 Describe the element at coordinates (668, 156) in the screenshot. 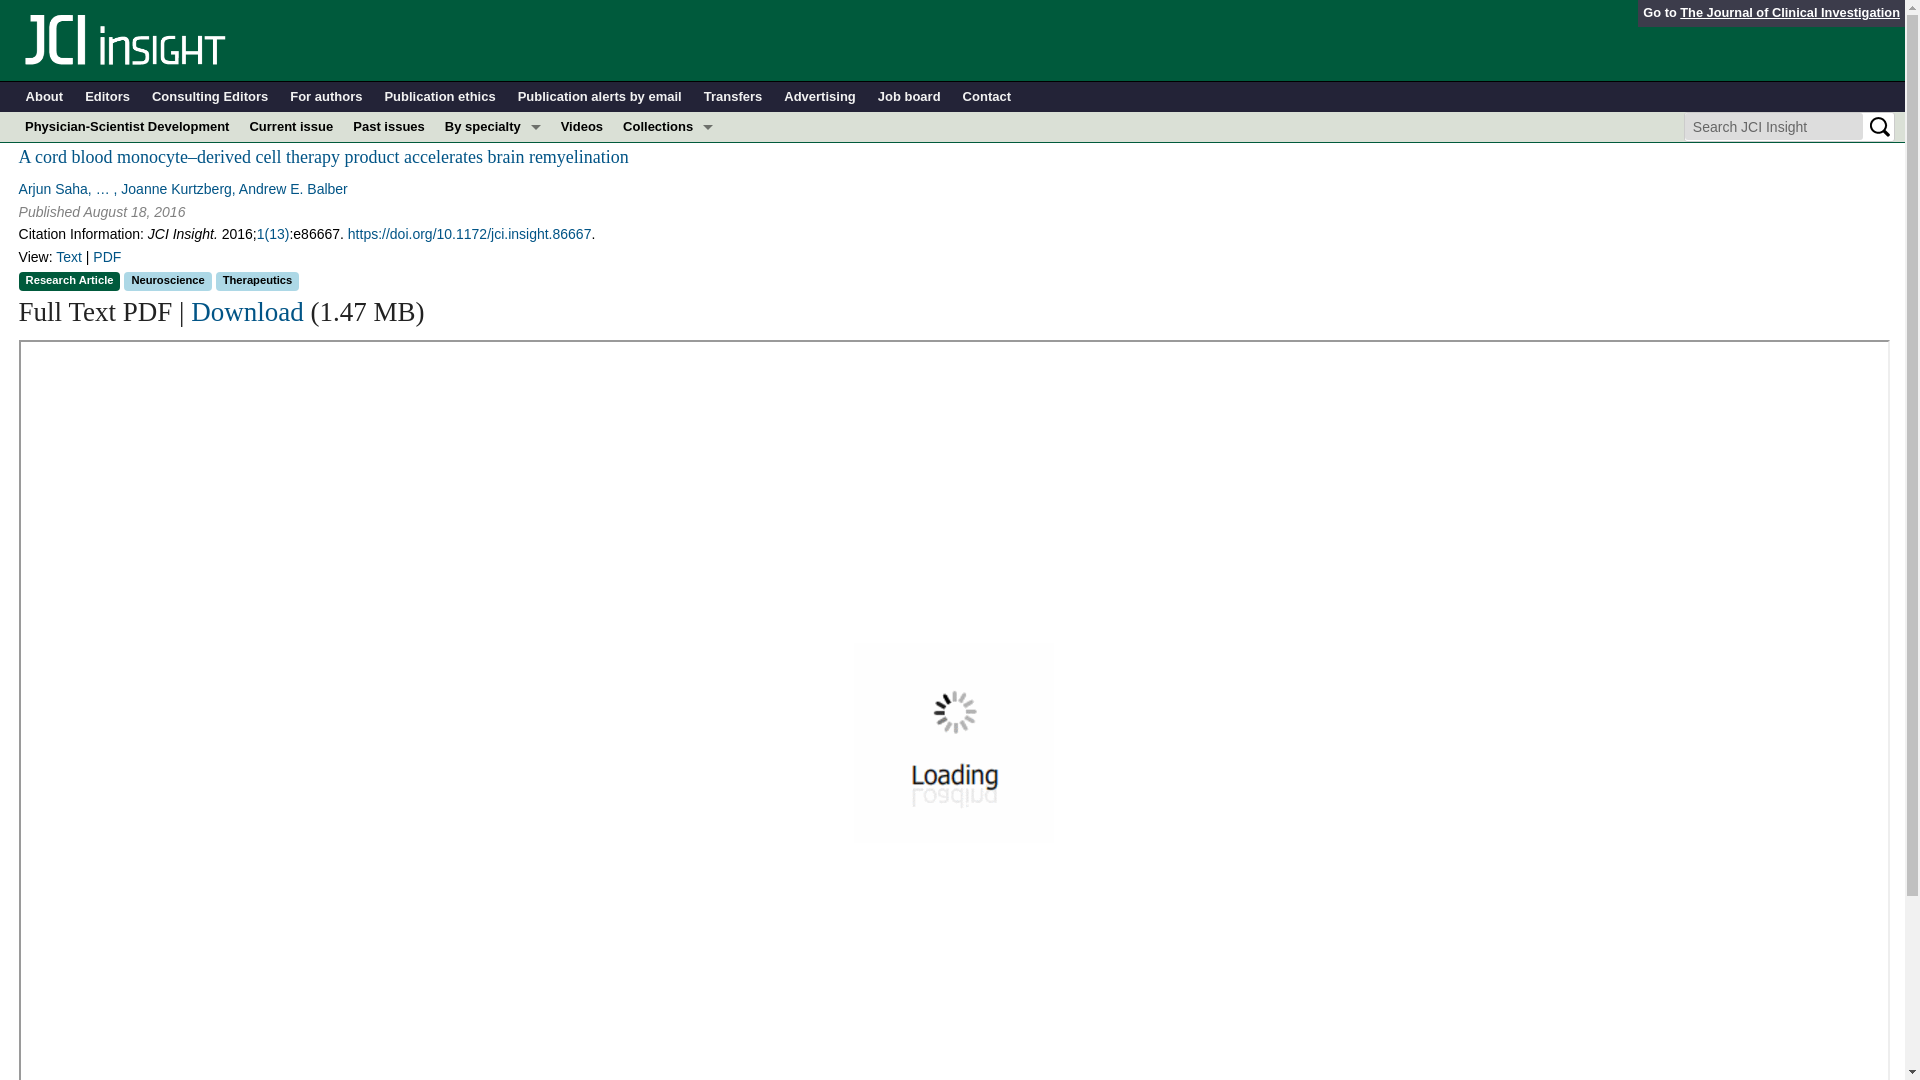

I see `In-Press Preview` at that location.